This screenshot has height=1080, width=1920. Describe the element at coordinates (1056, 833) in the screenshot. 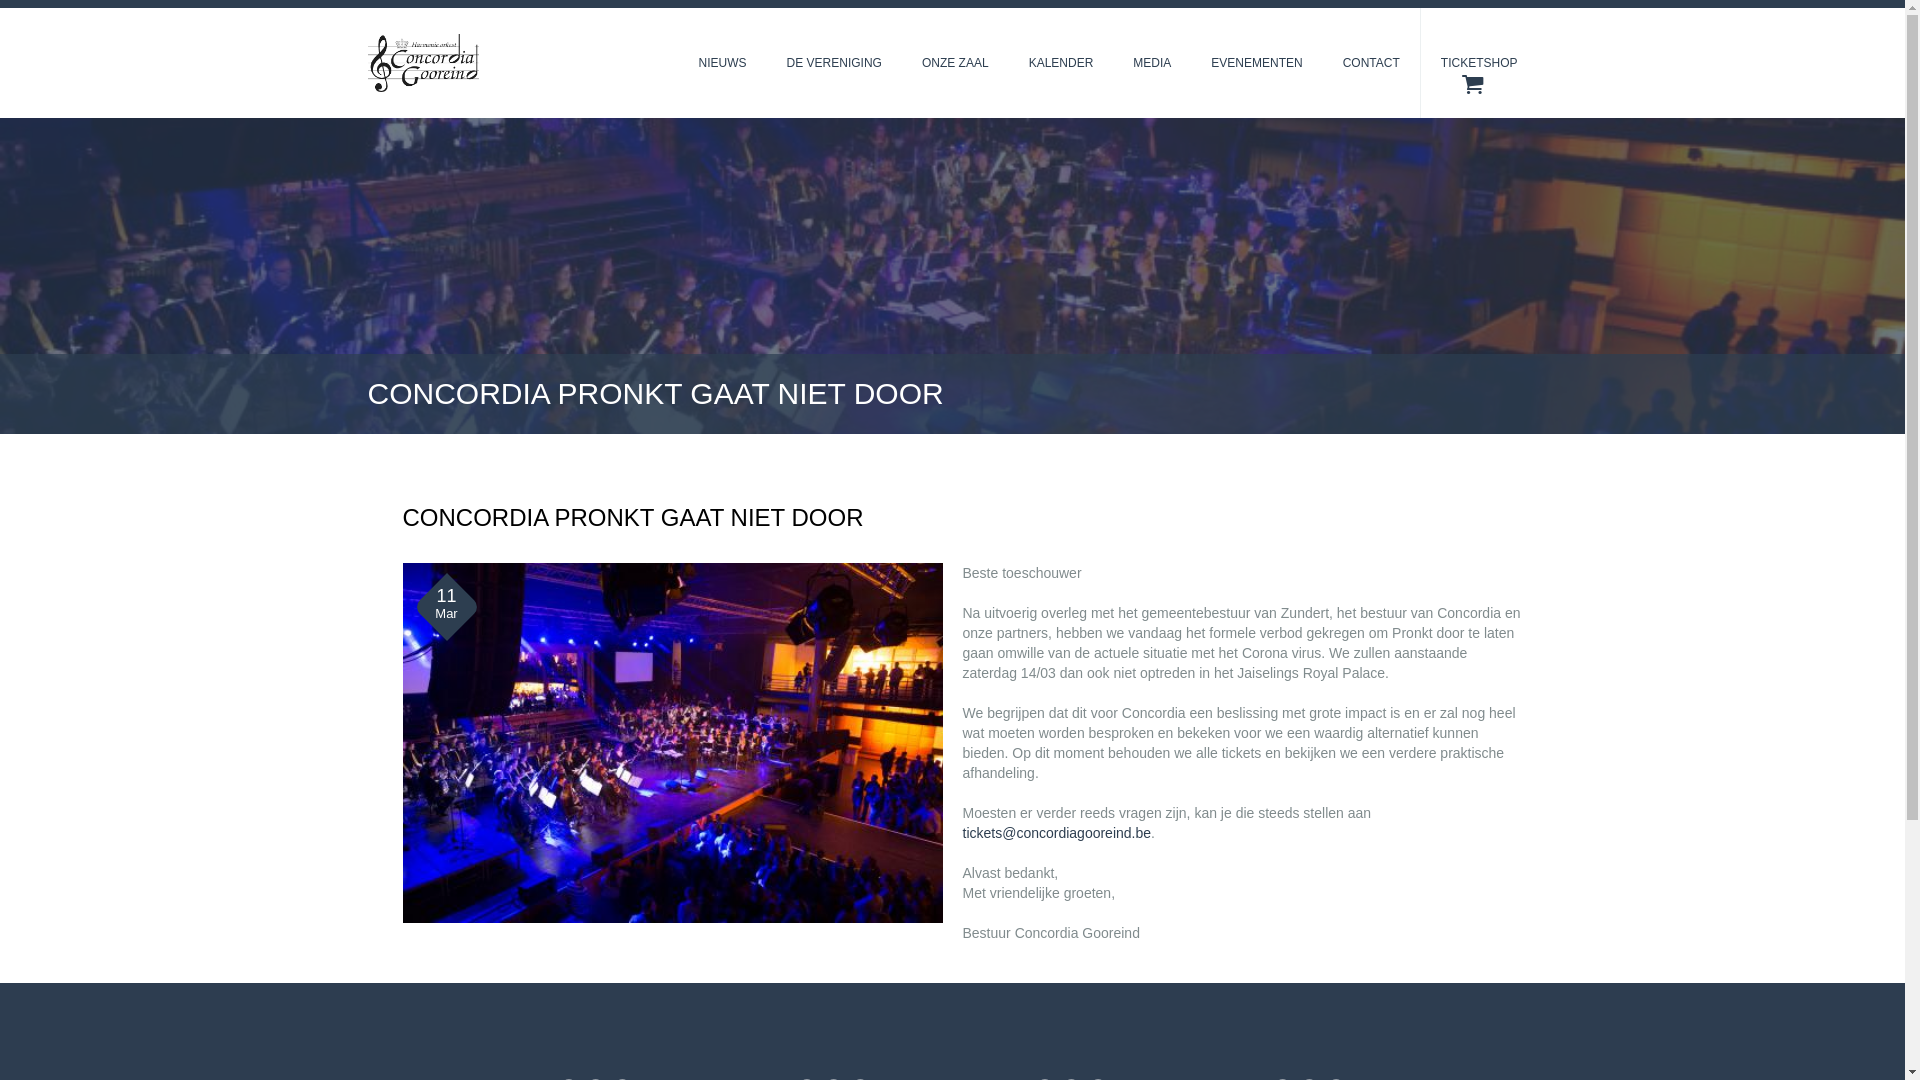

I see `tickets@concordiagooreind.be` at that location.